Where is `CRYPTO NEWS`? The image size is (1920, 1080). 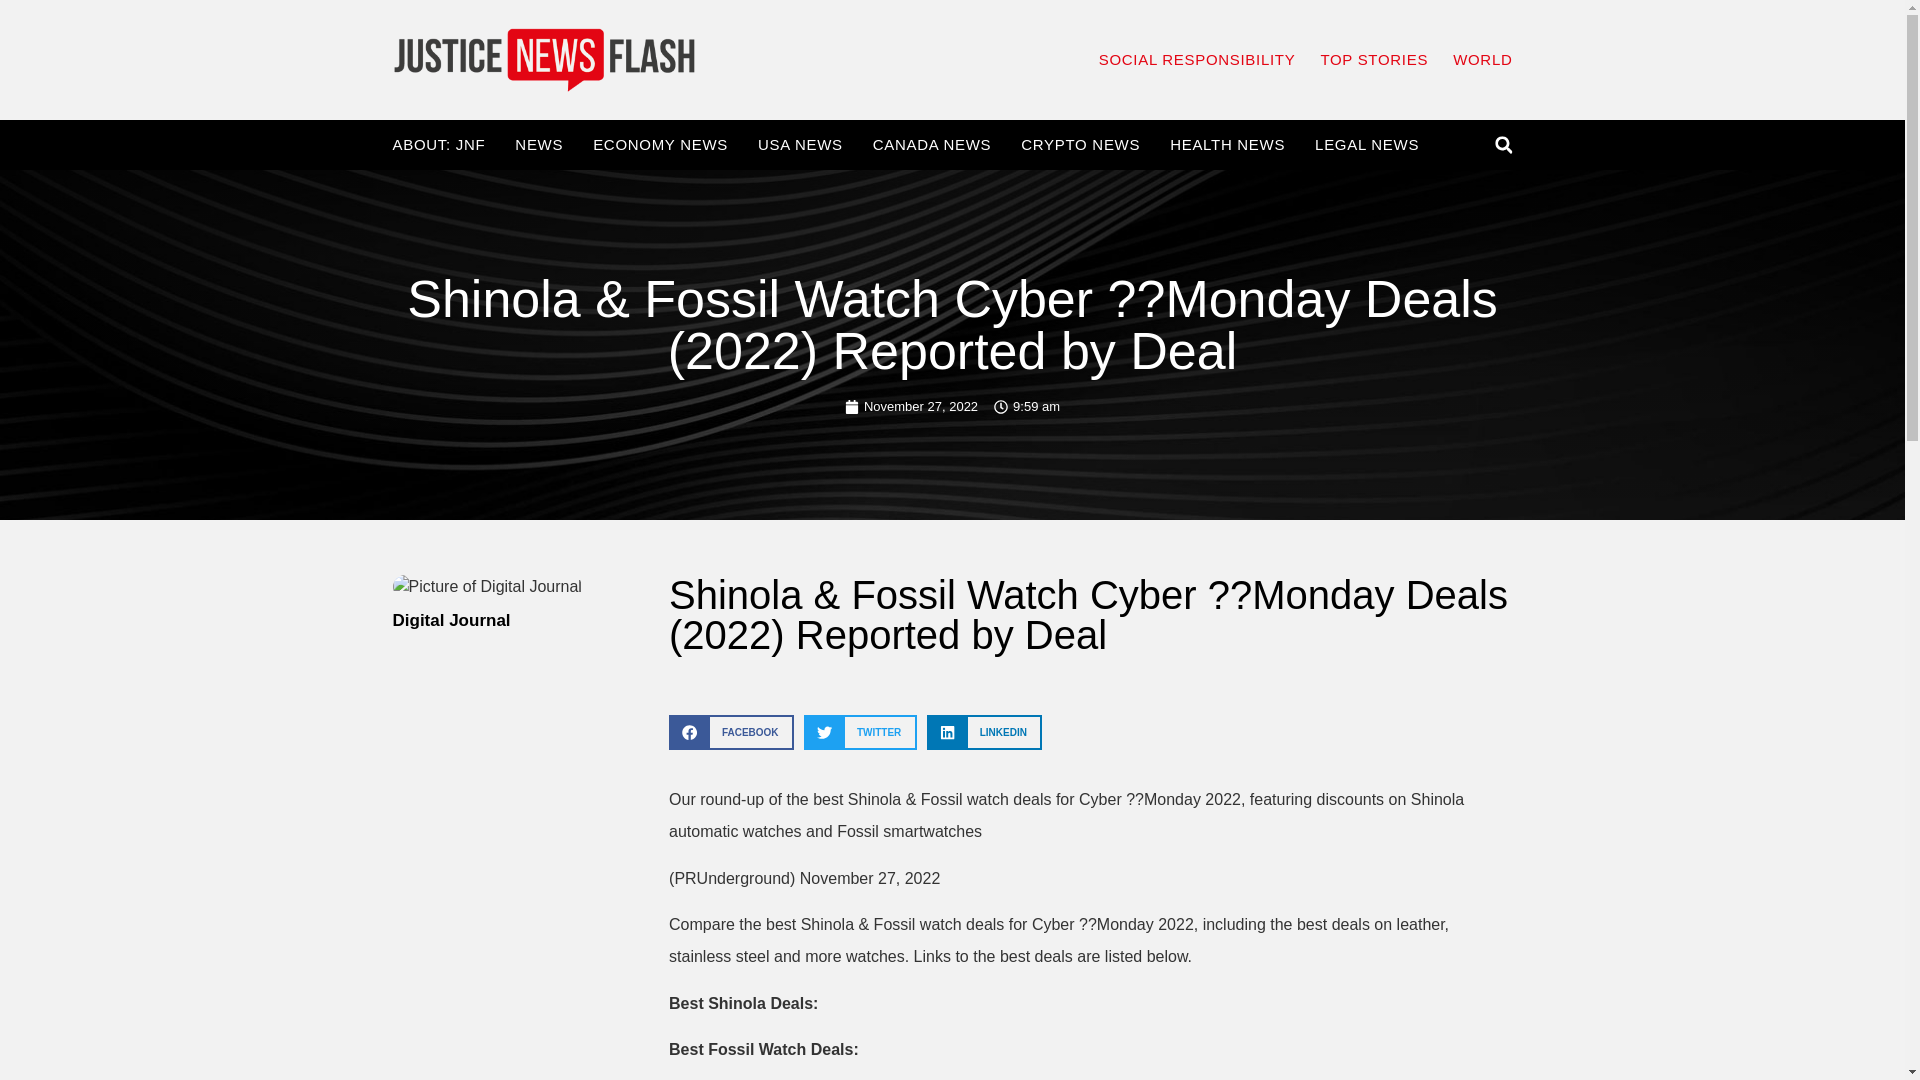 CRYPTO NEWS is located at coordinates (1080, 145).